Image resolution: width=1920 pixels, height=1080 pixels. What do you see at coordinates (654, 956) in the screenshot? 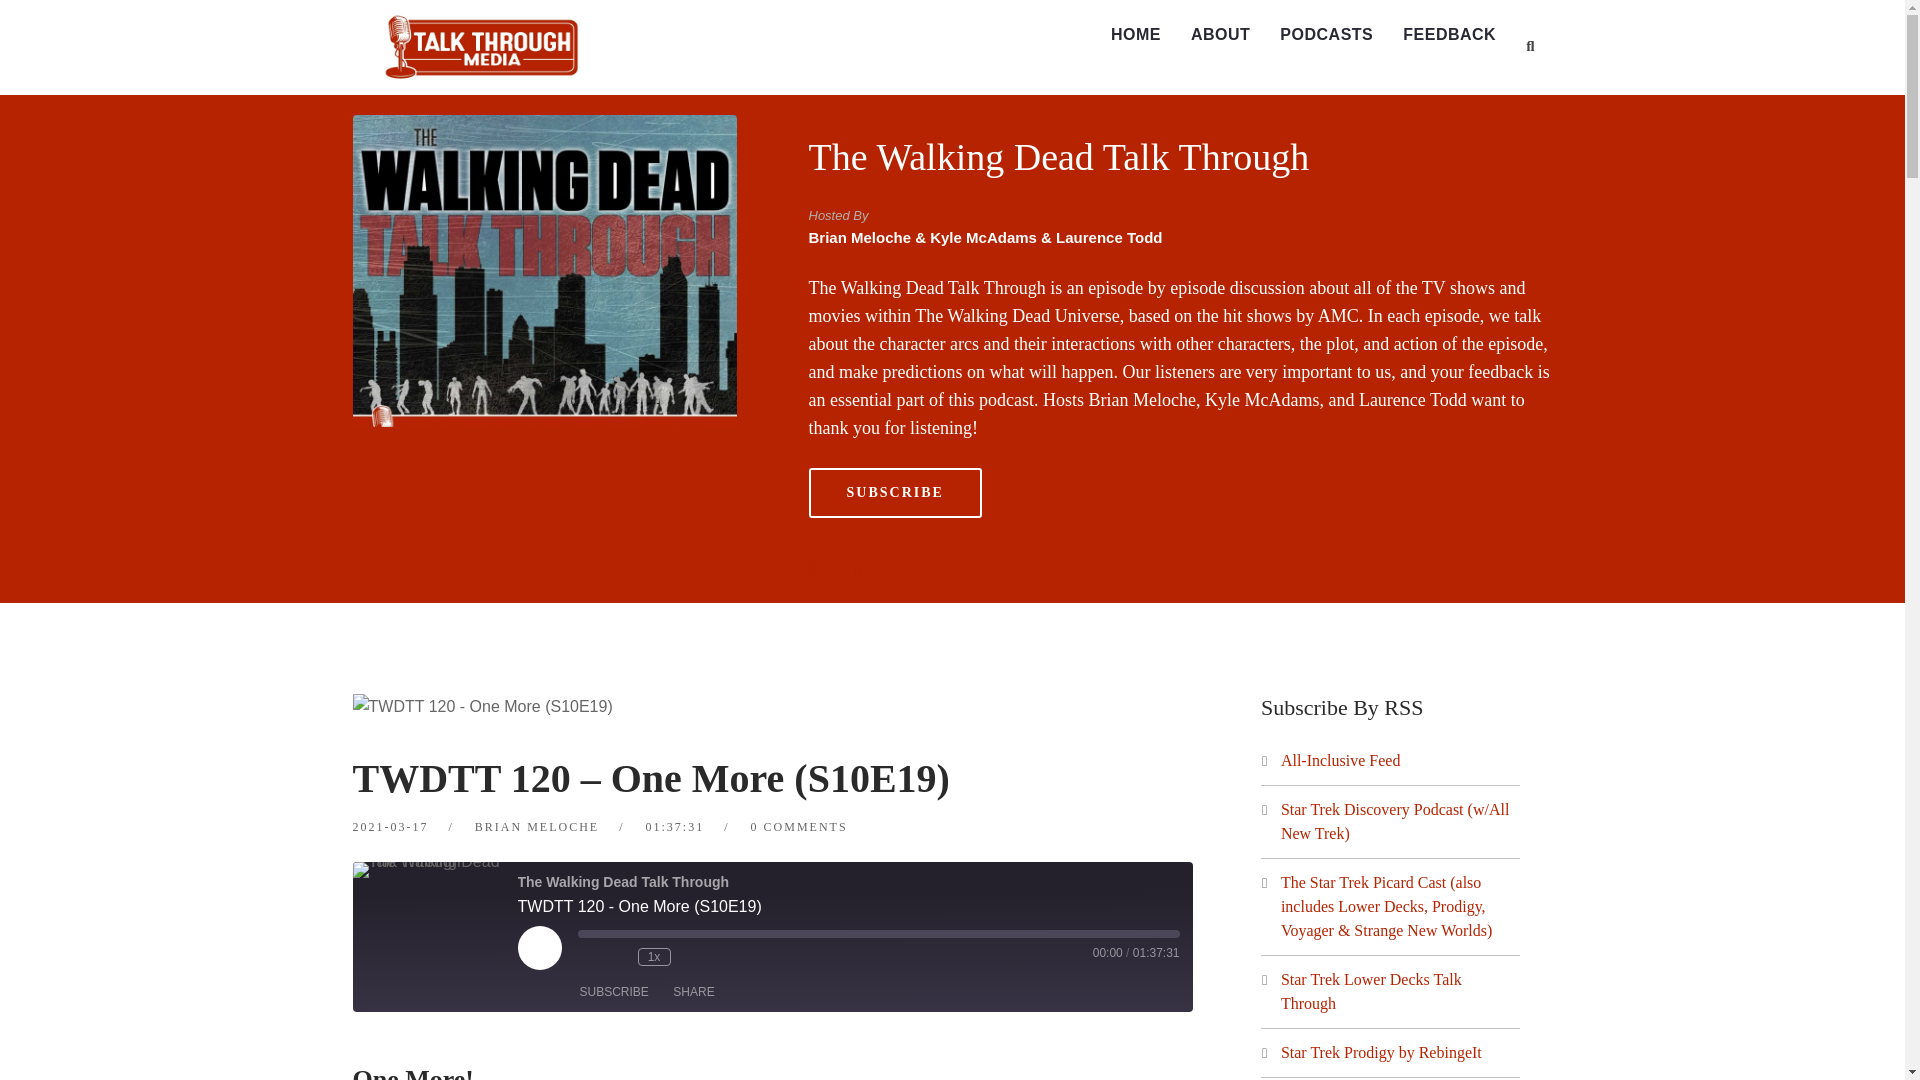
I see `Playback Speed` at bounding box center [654, 956].